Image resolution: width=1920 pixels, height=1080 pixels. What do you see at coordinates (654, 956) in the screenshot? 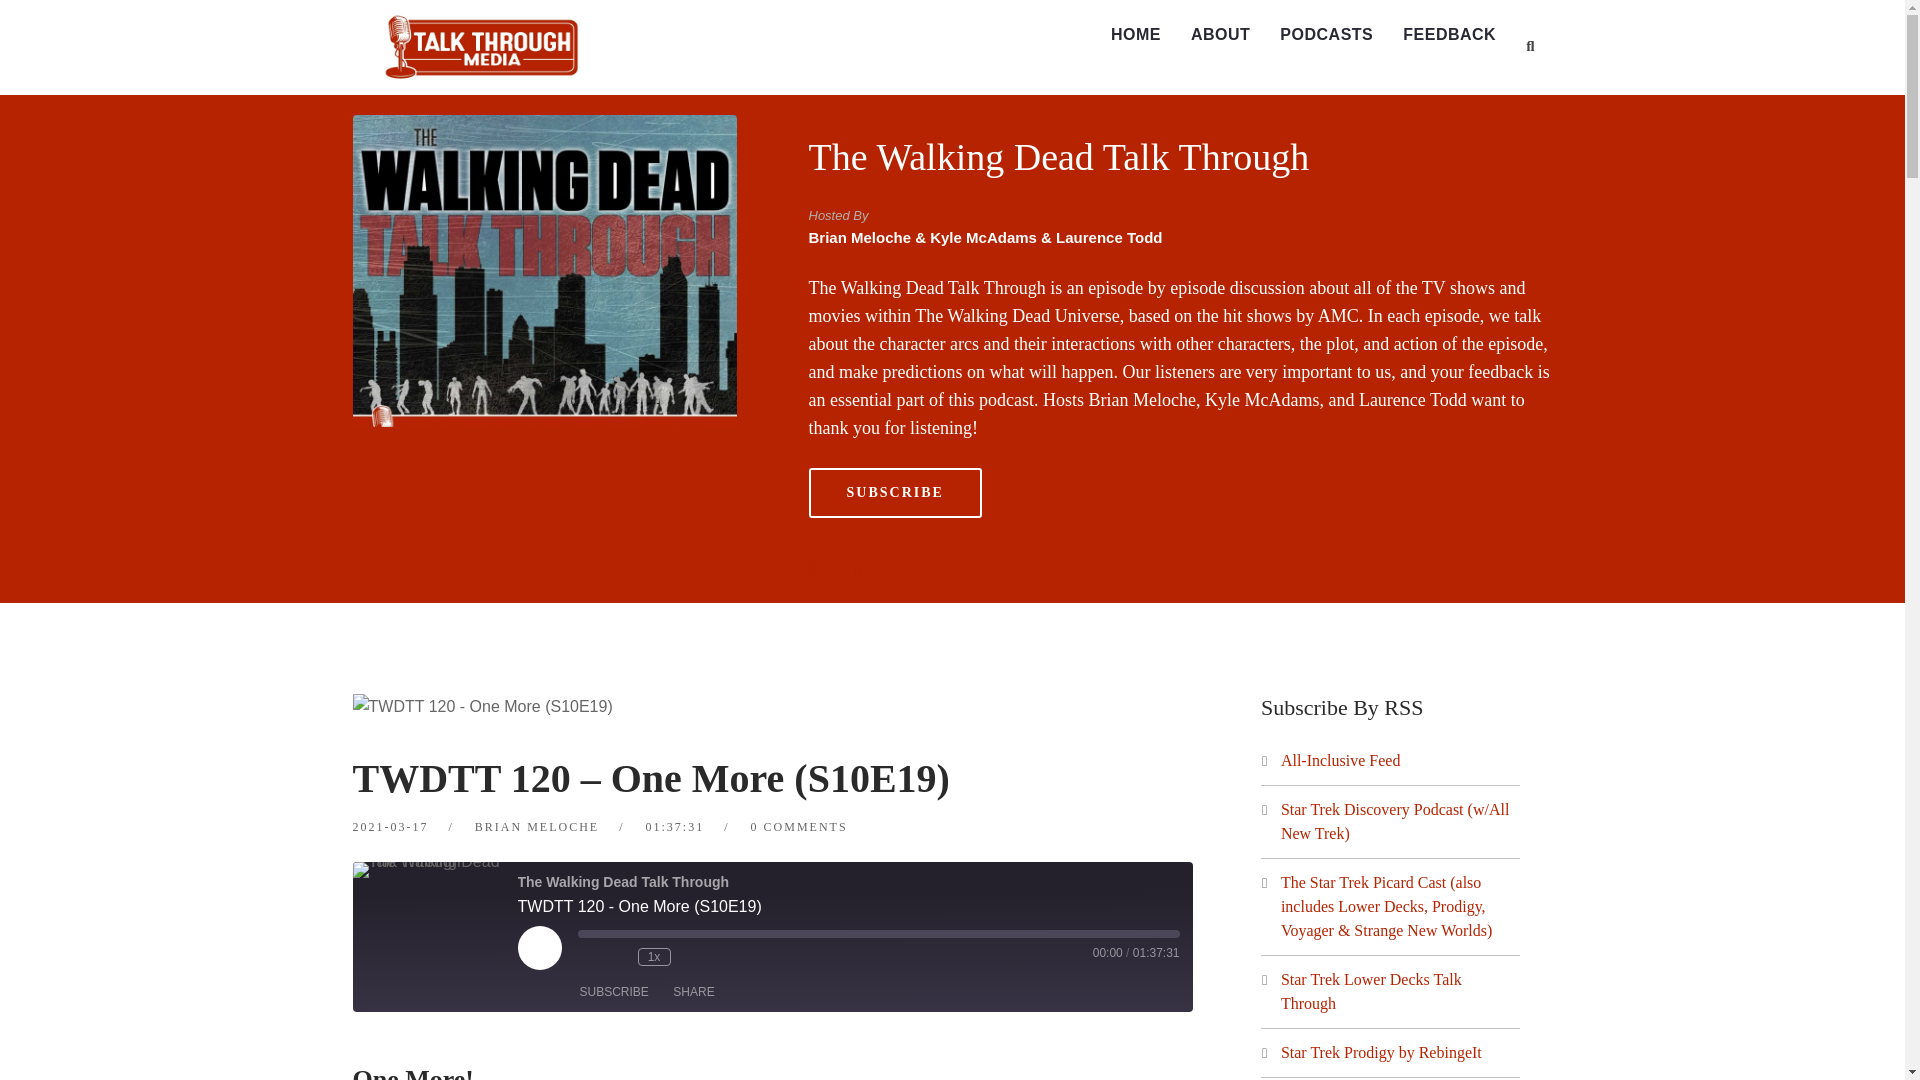
I see `Playback Speed` at bounding box center [654, 956].